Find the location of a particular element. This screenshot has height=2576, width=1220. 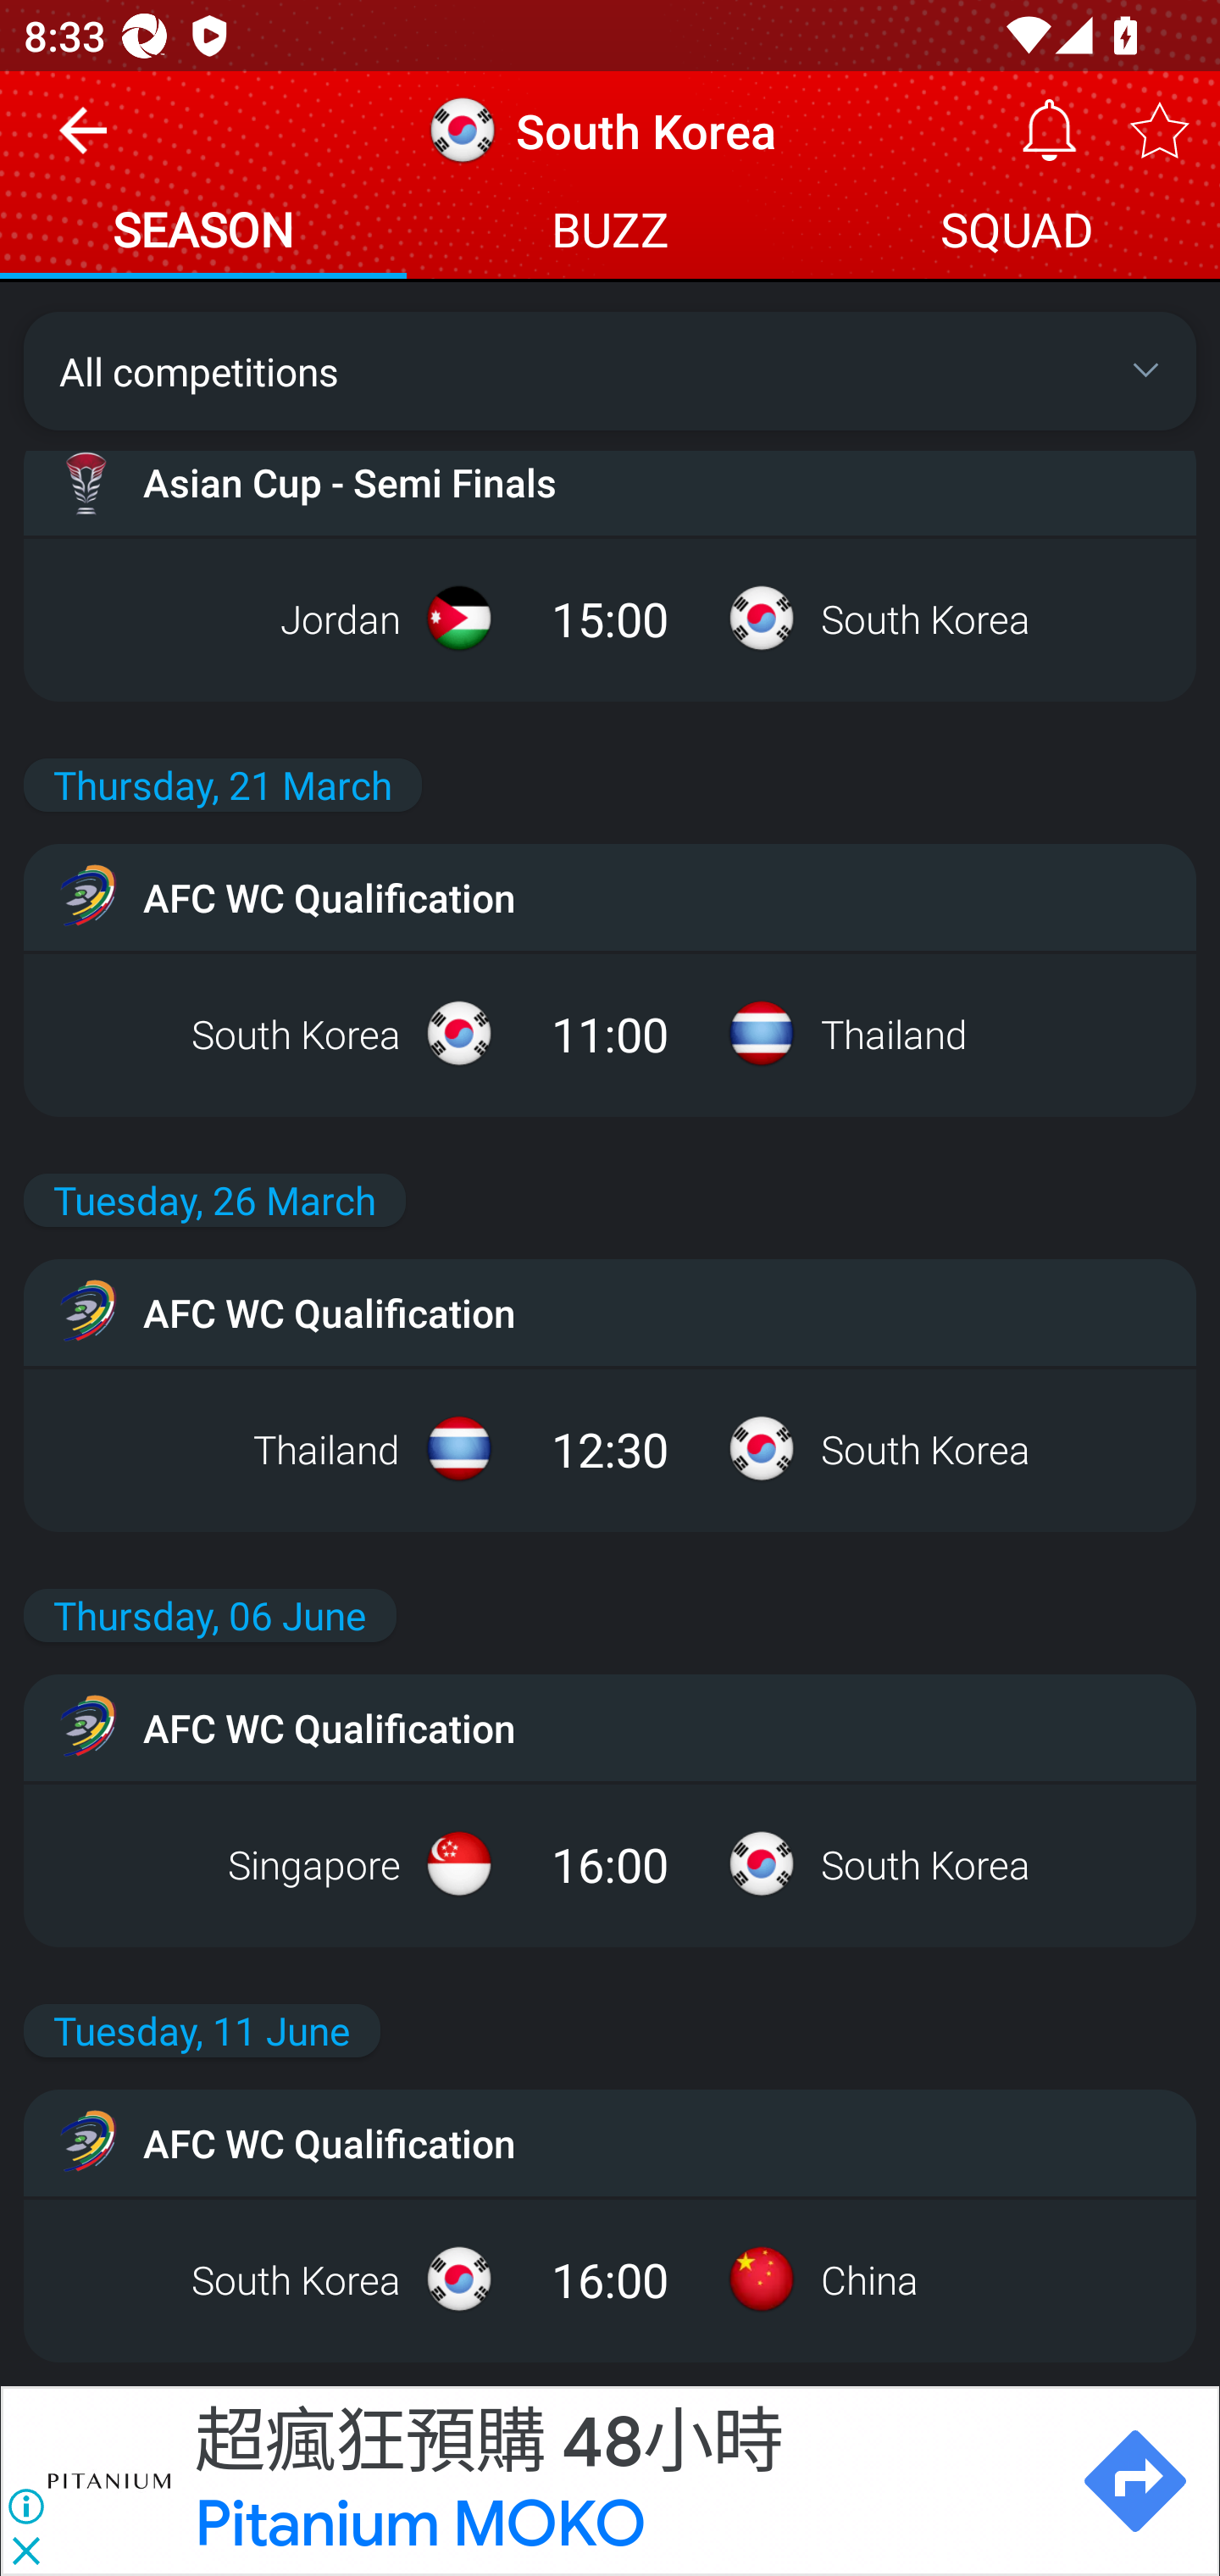

South Korea 11:00 Thailand is located at coordinates (610, 1034).